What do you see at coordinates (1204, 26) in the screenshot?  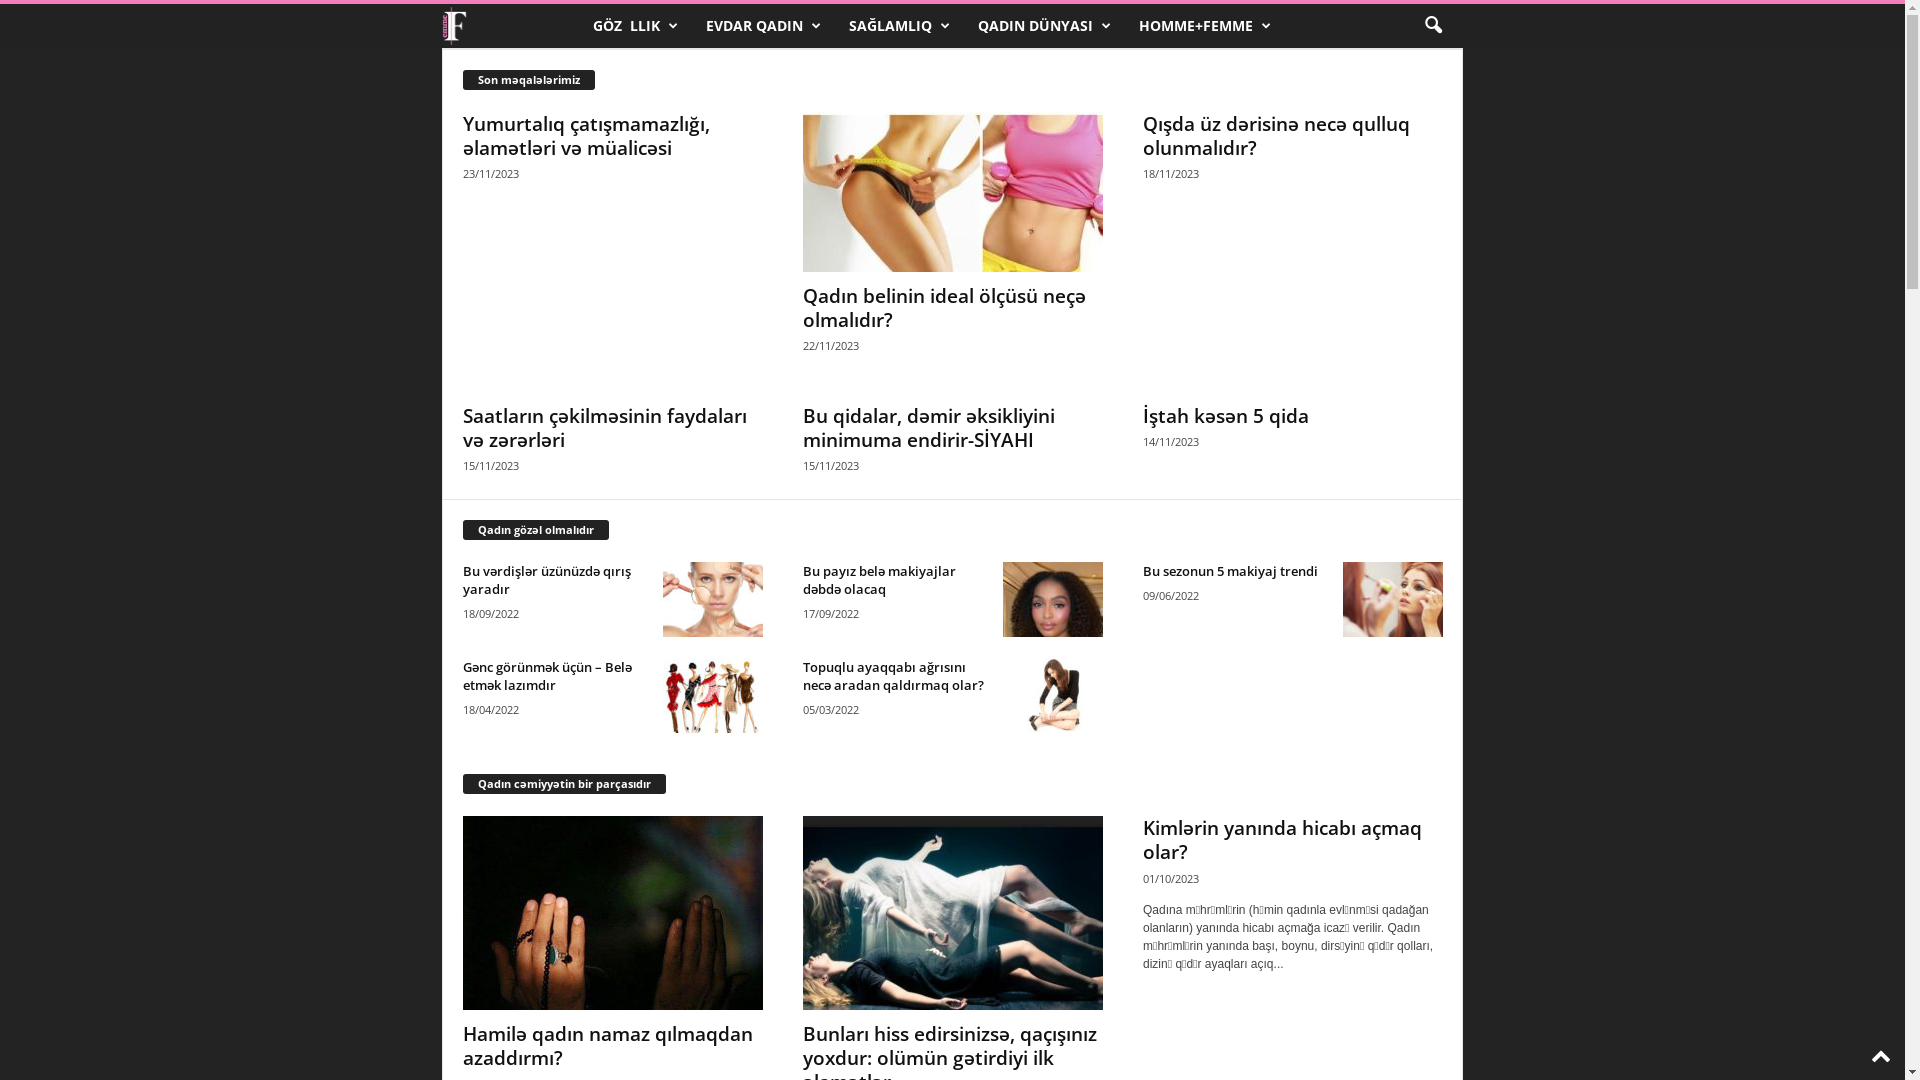 I see `HOMME+FEMME` at bounding box center [1204, 26].